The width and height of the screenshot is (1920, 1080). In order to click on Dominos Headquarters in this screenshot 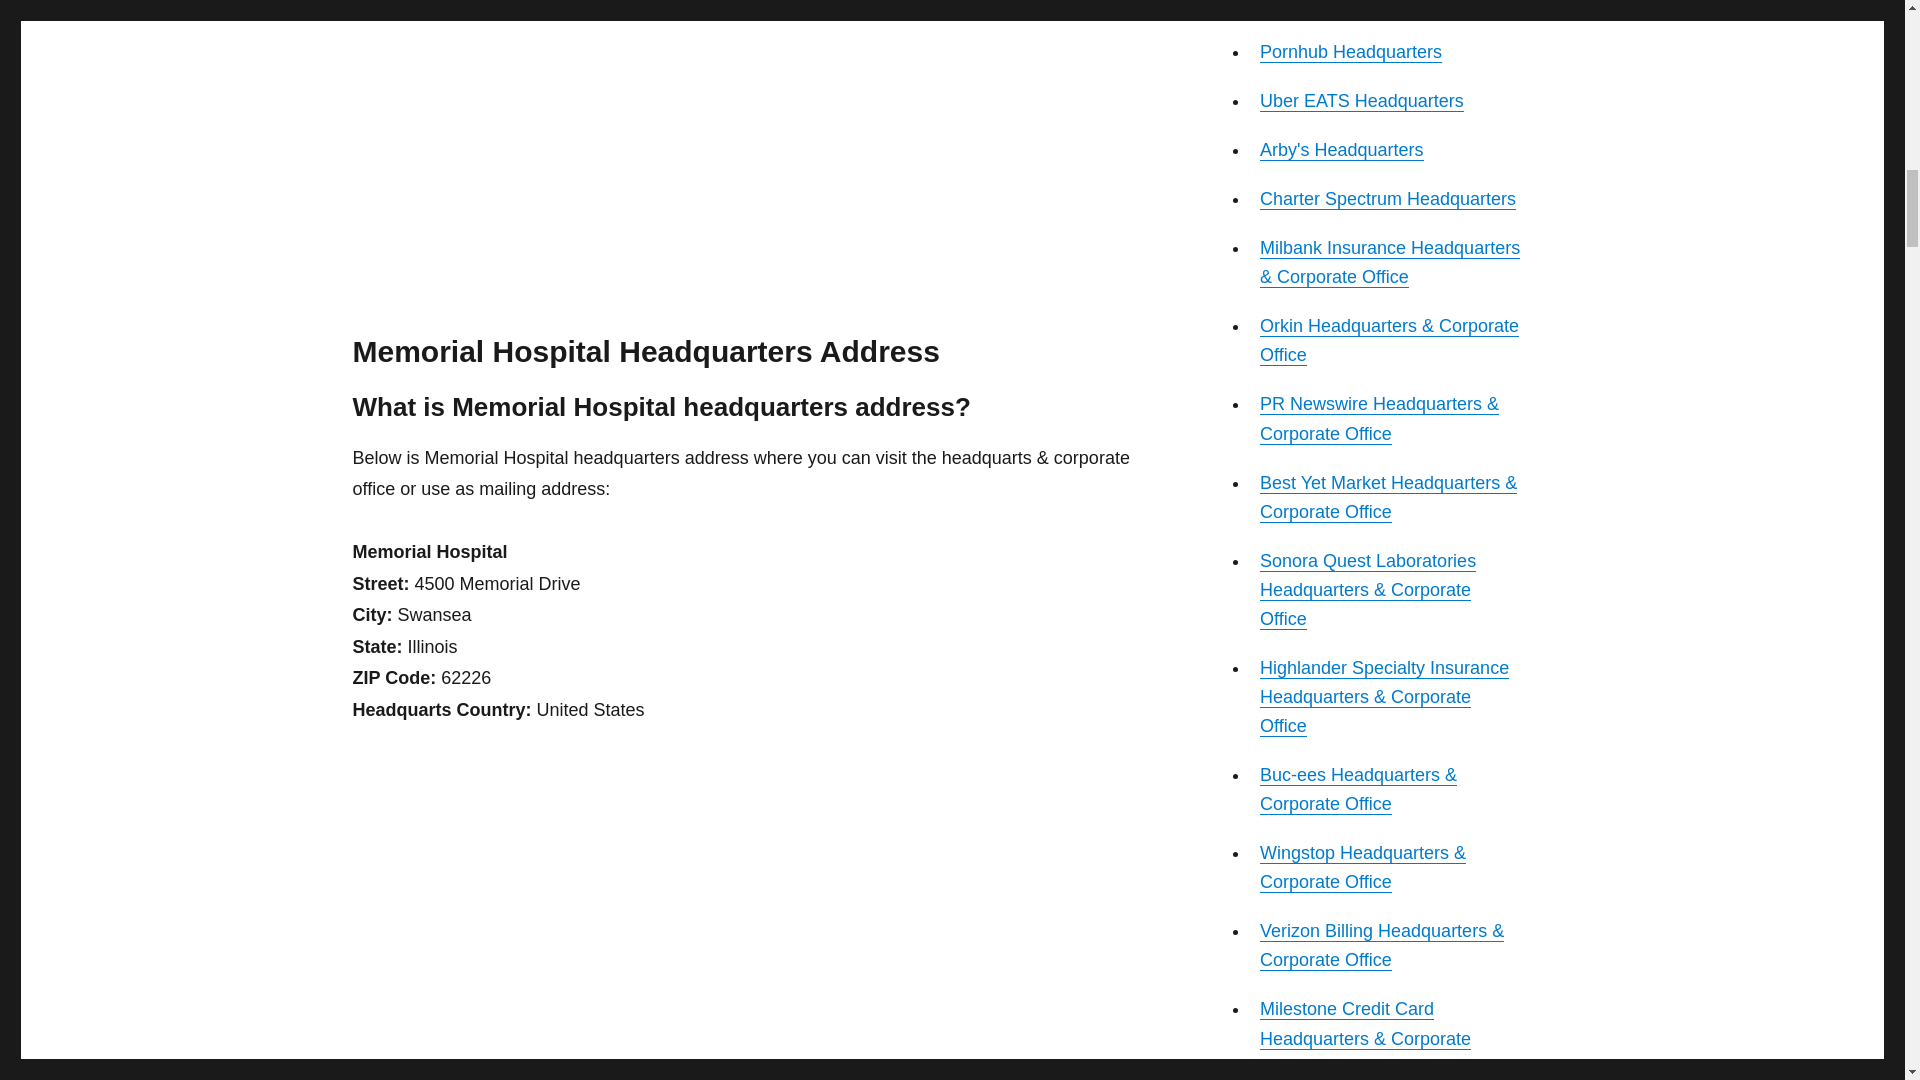, I will do `click(1352, 6)`.